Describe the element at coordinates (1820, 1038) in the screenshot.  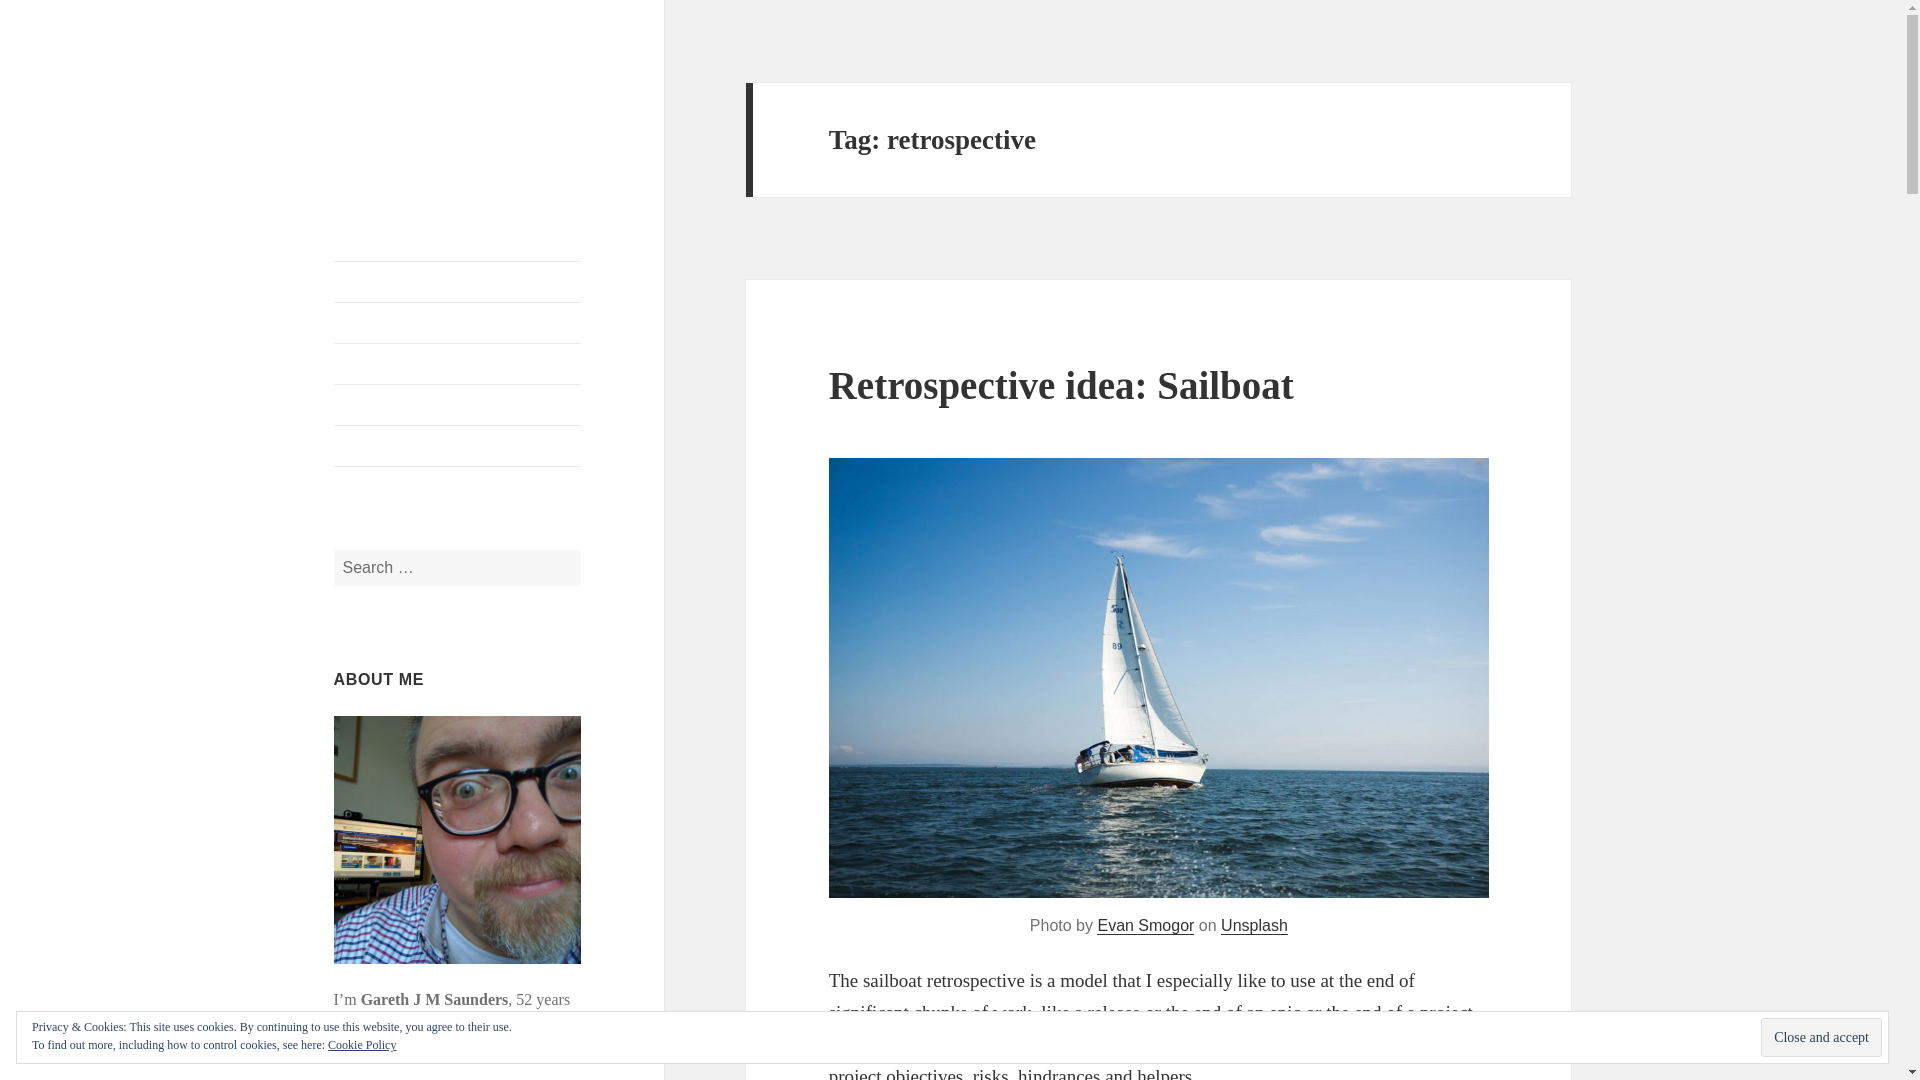
I see `Close and accept` at that location.